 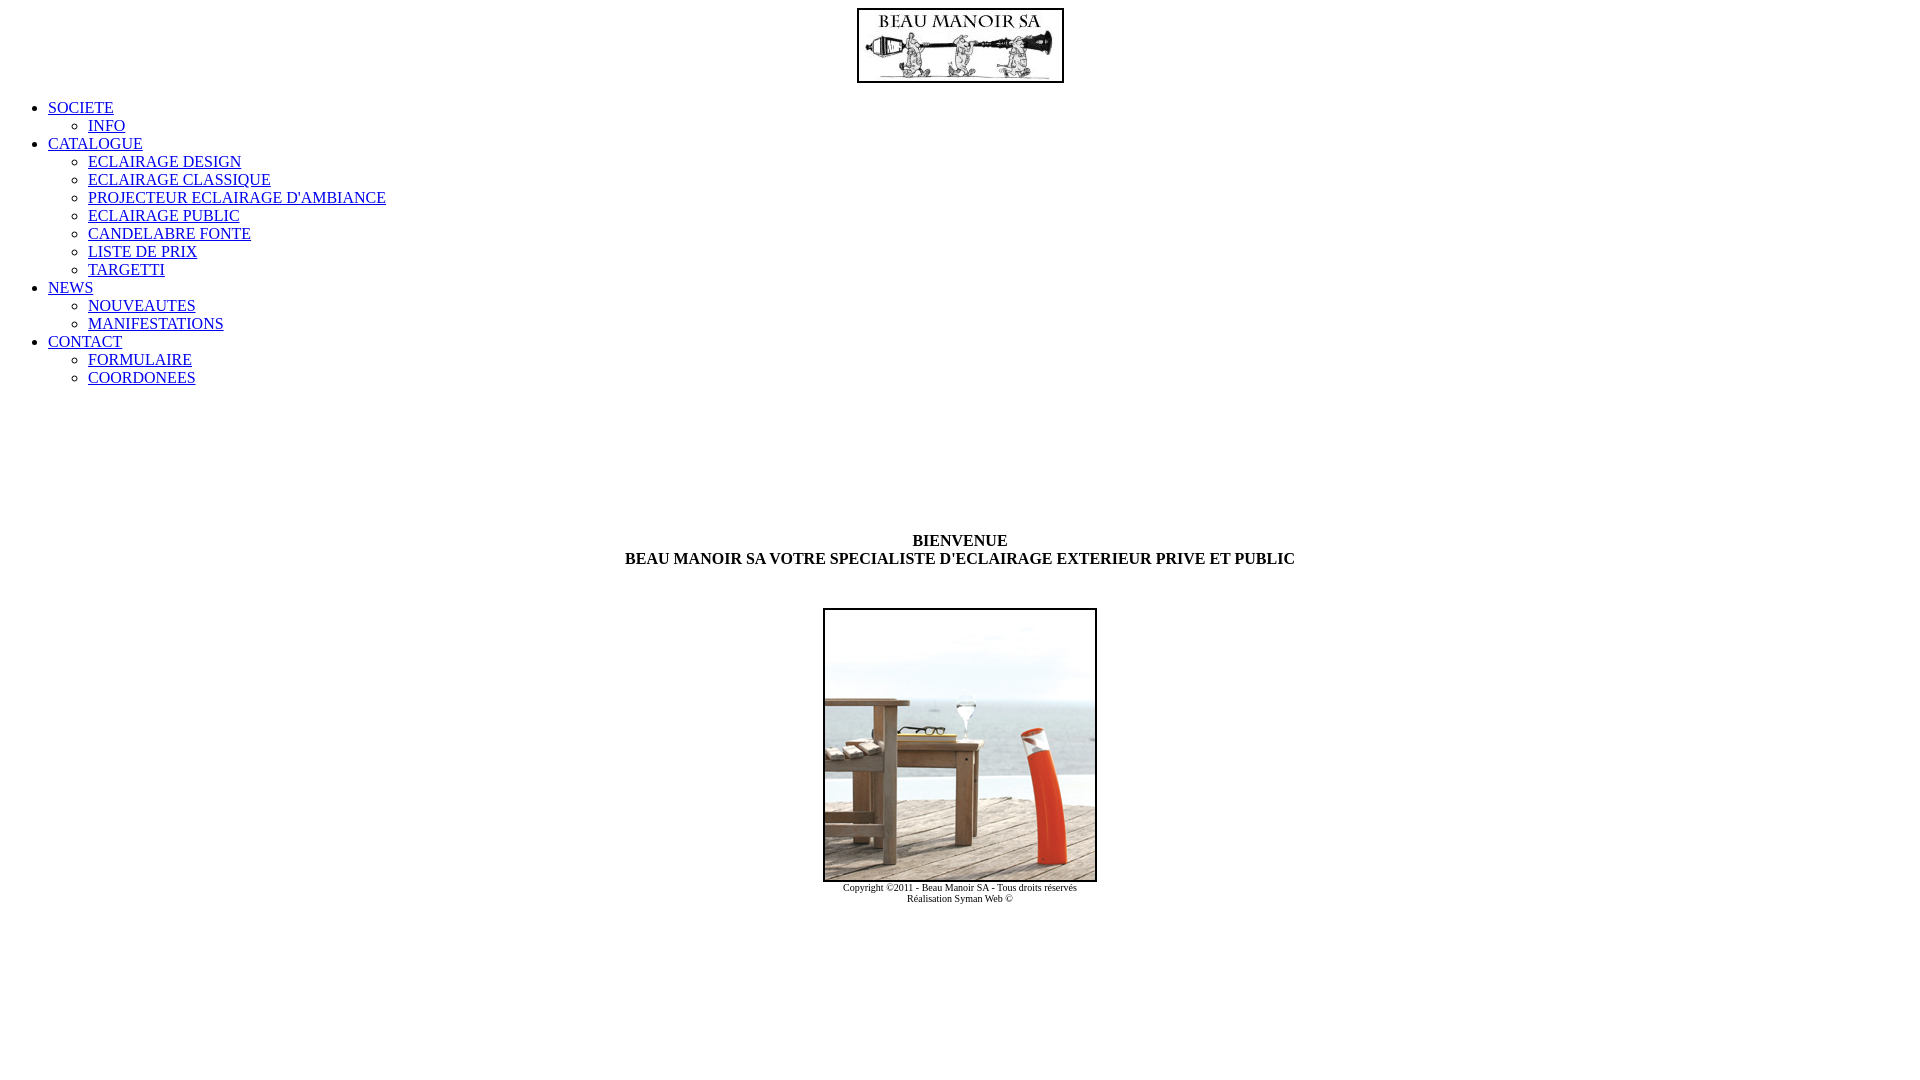 I want to click on CANDELABRE FONTE, so click(x=170, y=234).